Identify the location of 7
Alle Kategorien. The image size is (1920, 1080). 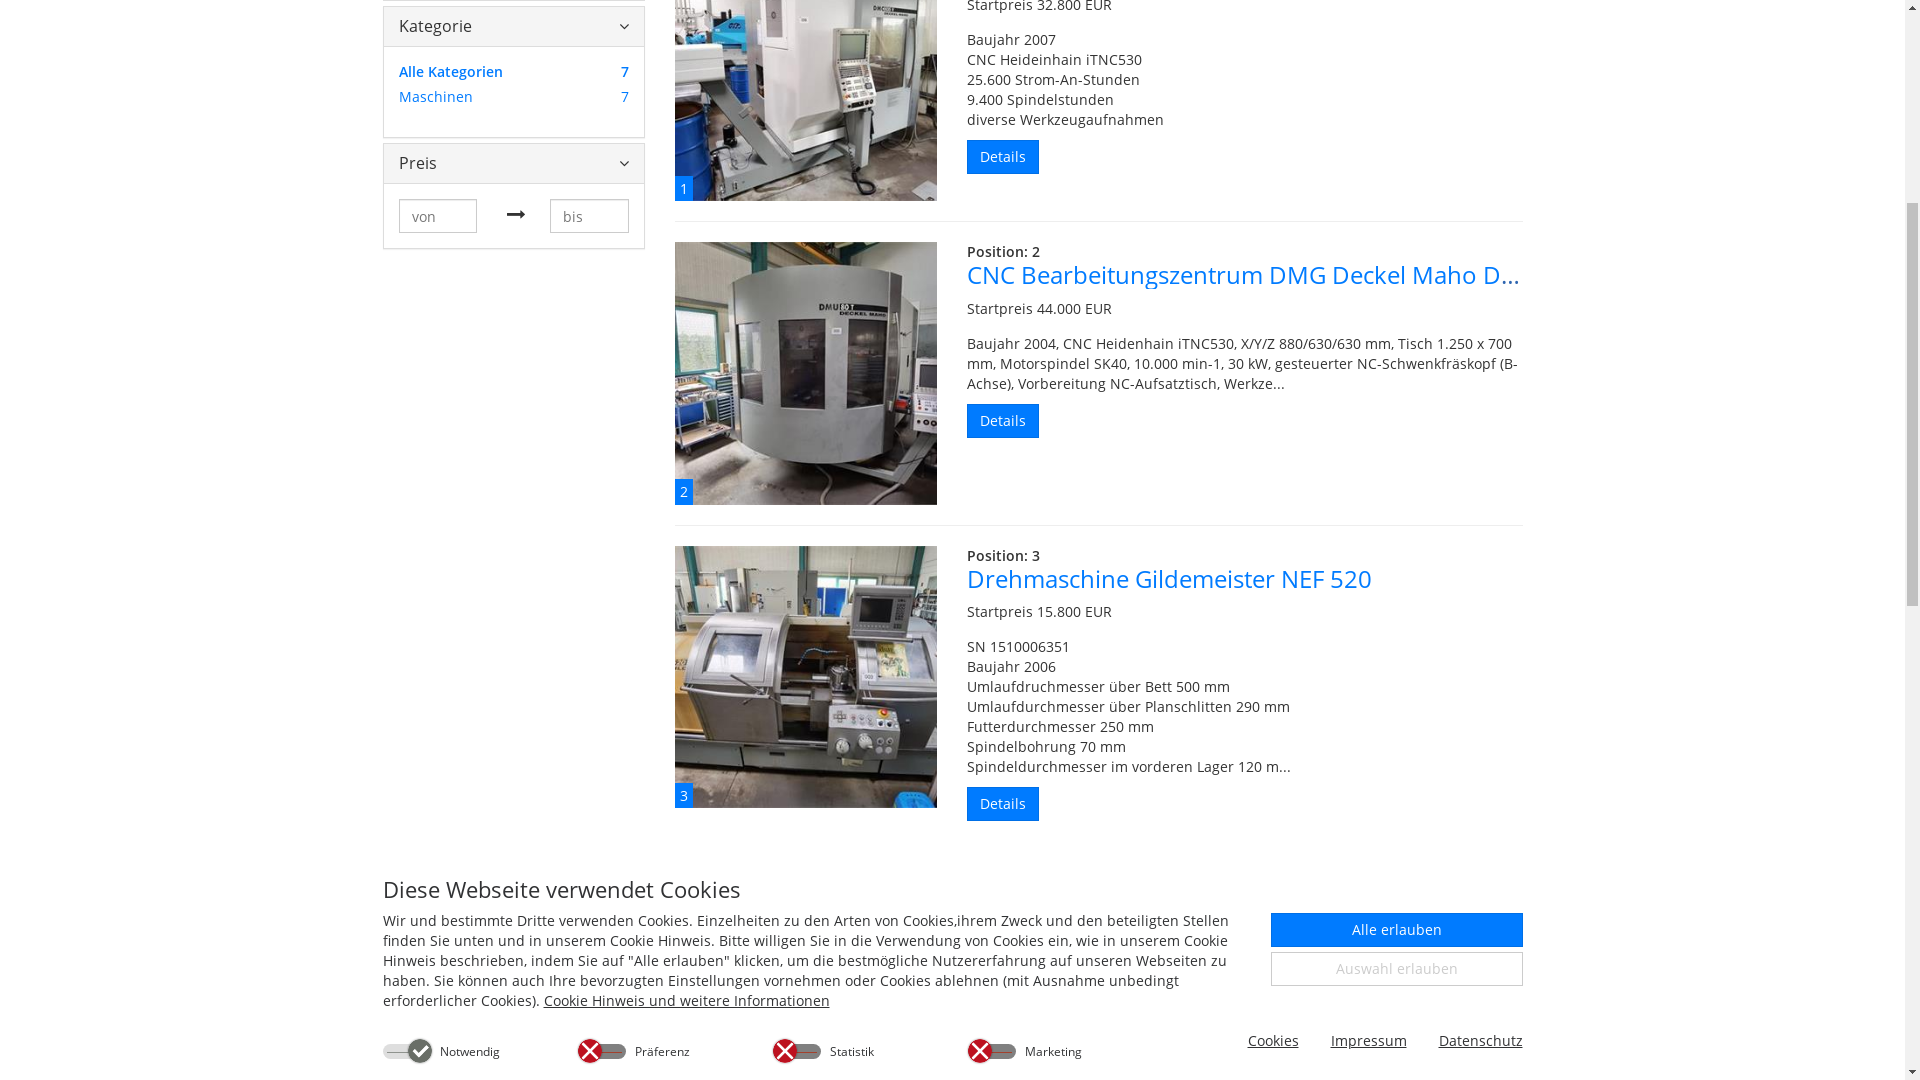
(478, 582).